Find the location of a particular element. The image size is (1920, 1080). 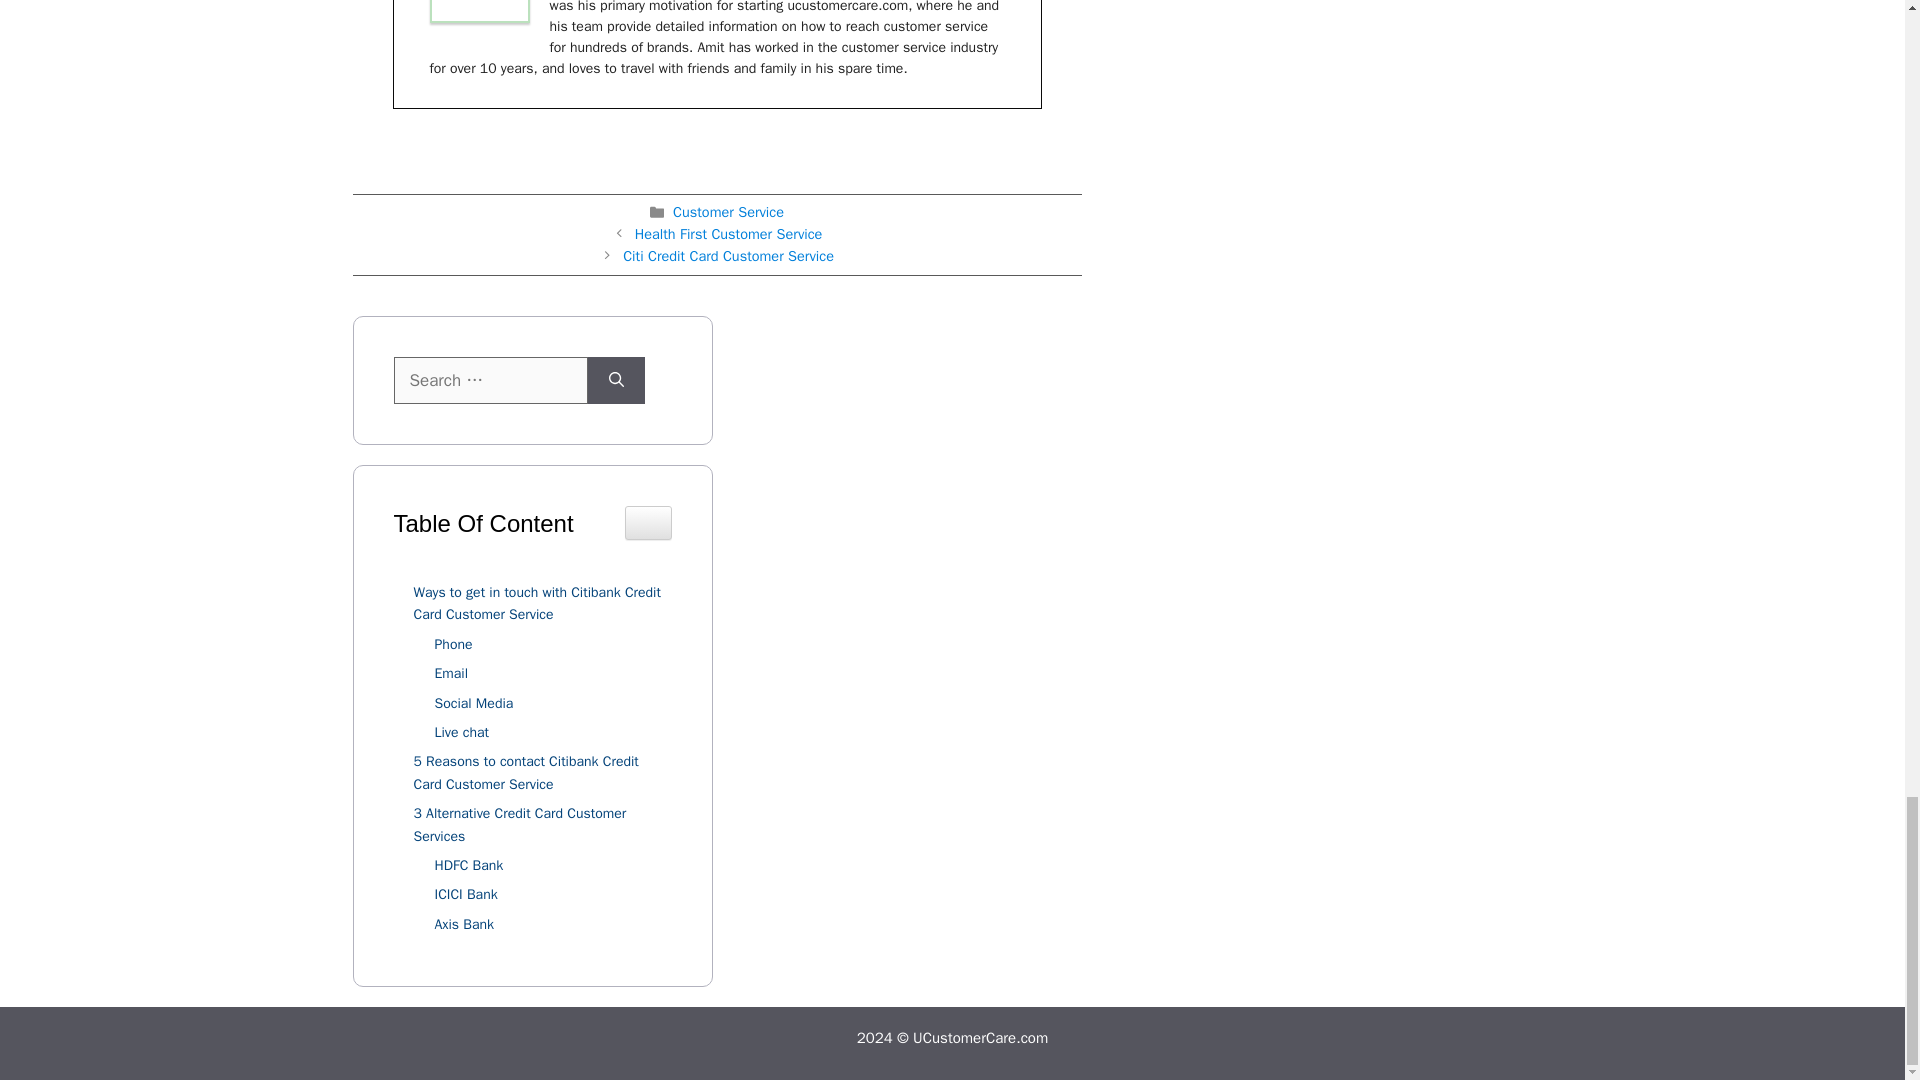

Customer Service is located at coordinates (728, 212).